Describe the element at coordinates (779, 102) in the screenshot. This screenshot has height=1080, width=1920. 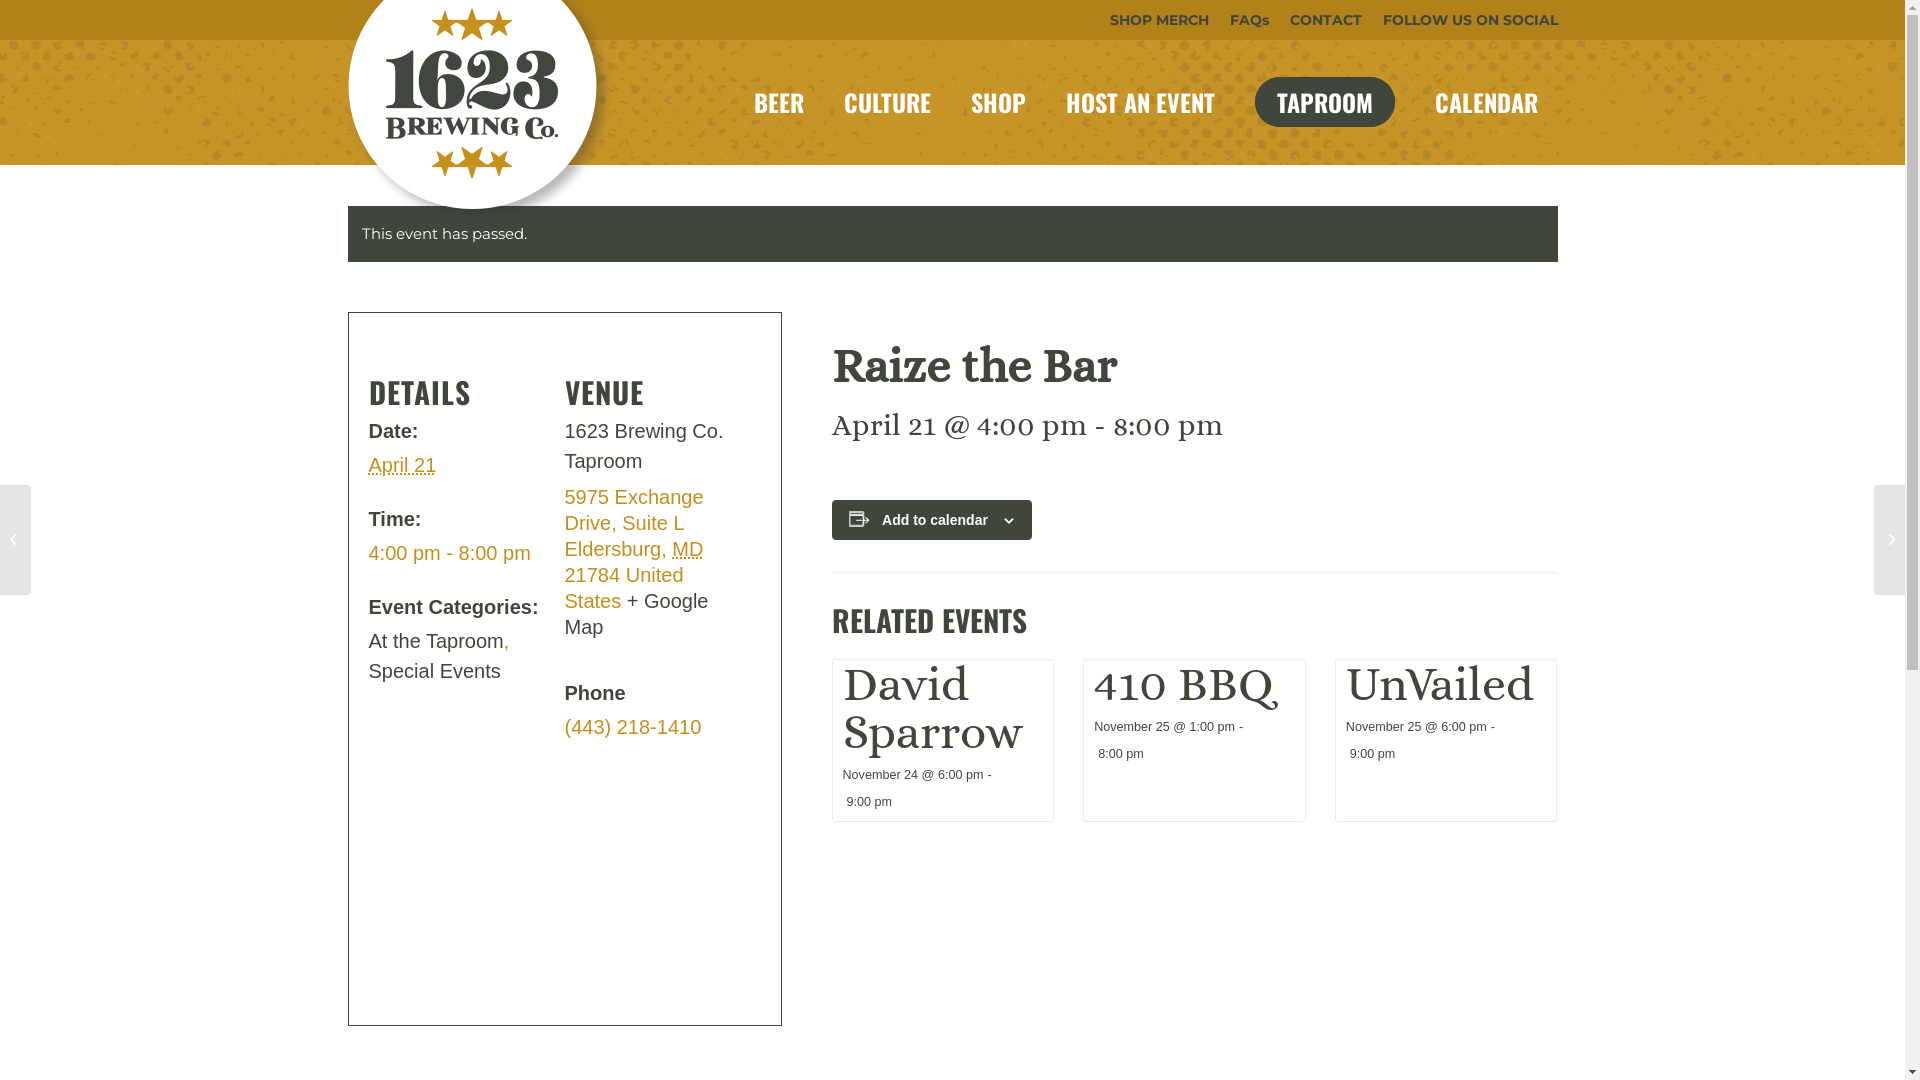
I see `BEER` at that location.